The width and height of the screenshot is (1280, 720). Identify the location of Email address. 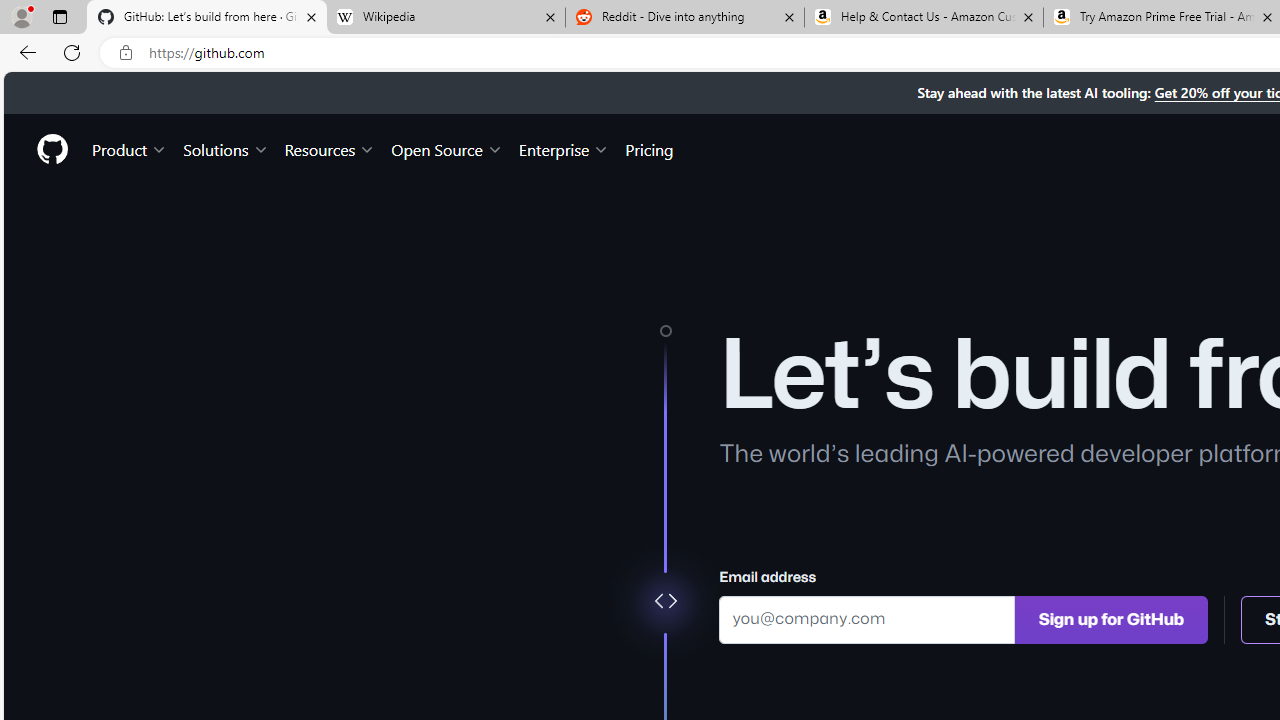
(867, 618).